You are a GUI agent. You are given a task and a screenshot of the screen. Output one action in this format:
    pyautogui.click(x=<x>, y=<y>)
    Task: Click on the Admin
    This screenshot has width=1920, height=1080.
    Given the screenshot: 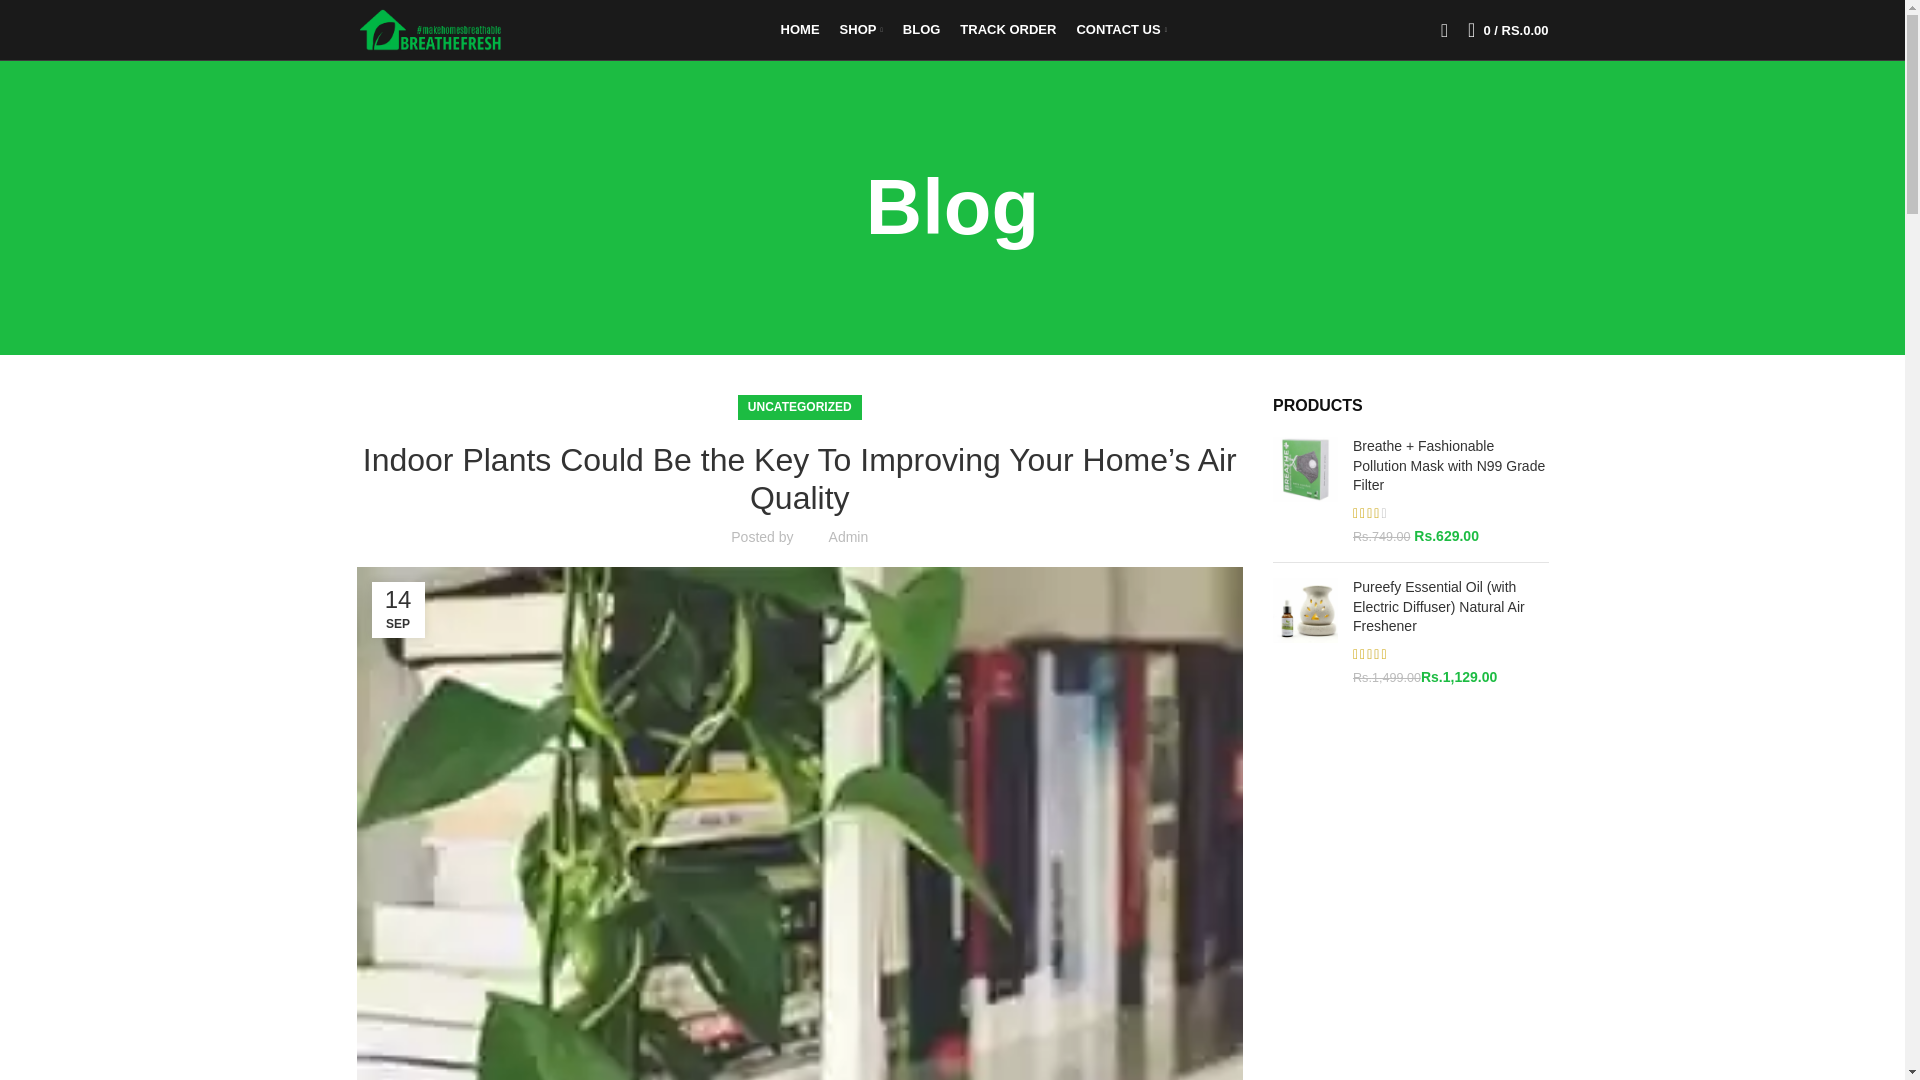 What is the action you would take?
    pyautogui.click(x=849, y=537)
    